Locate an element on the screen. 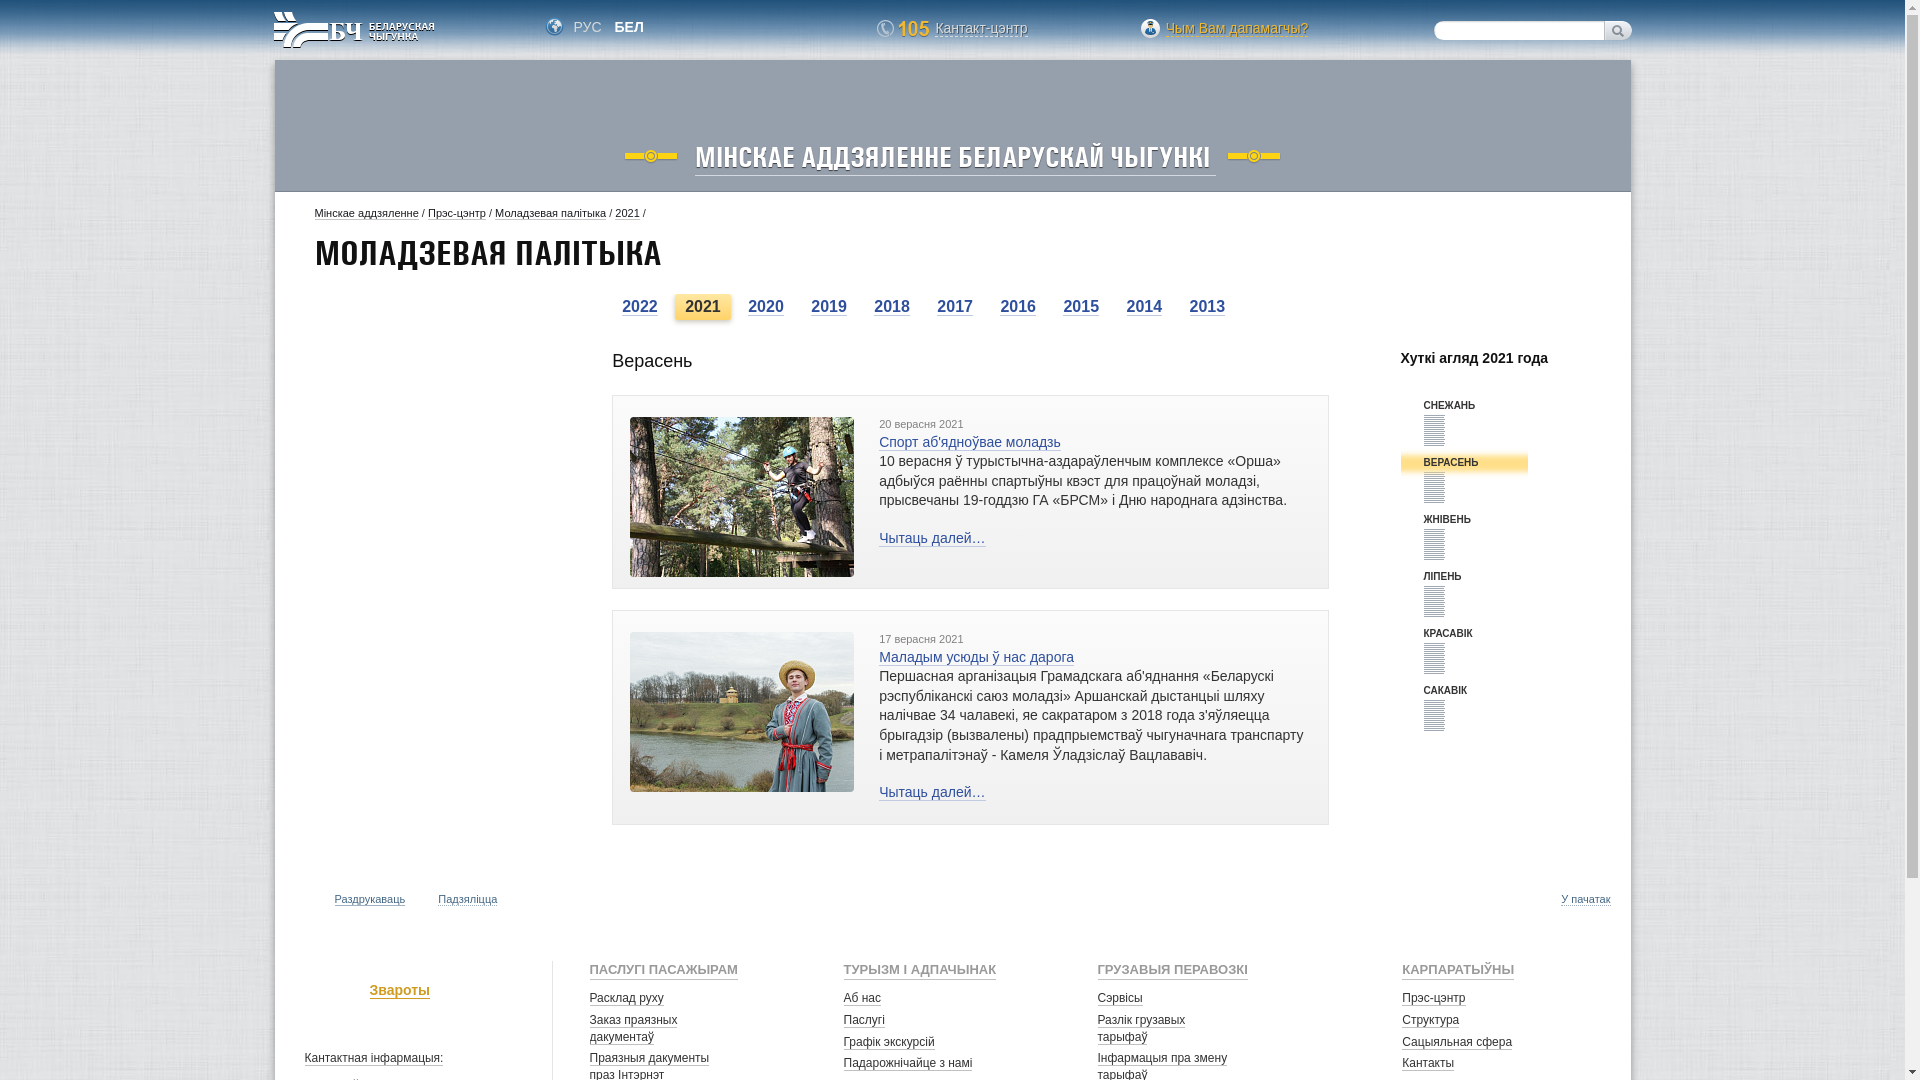 Image resolution: width=1920 pixels, height=1080 pixels. 2014 is located at coordinates (1144, 307).